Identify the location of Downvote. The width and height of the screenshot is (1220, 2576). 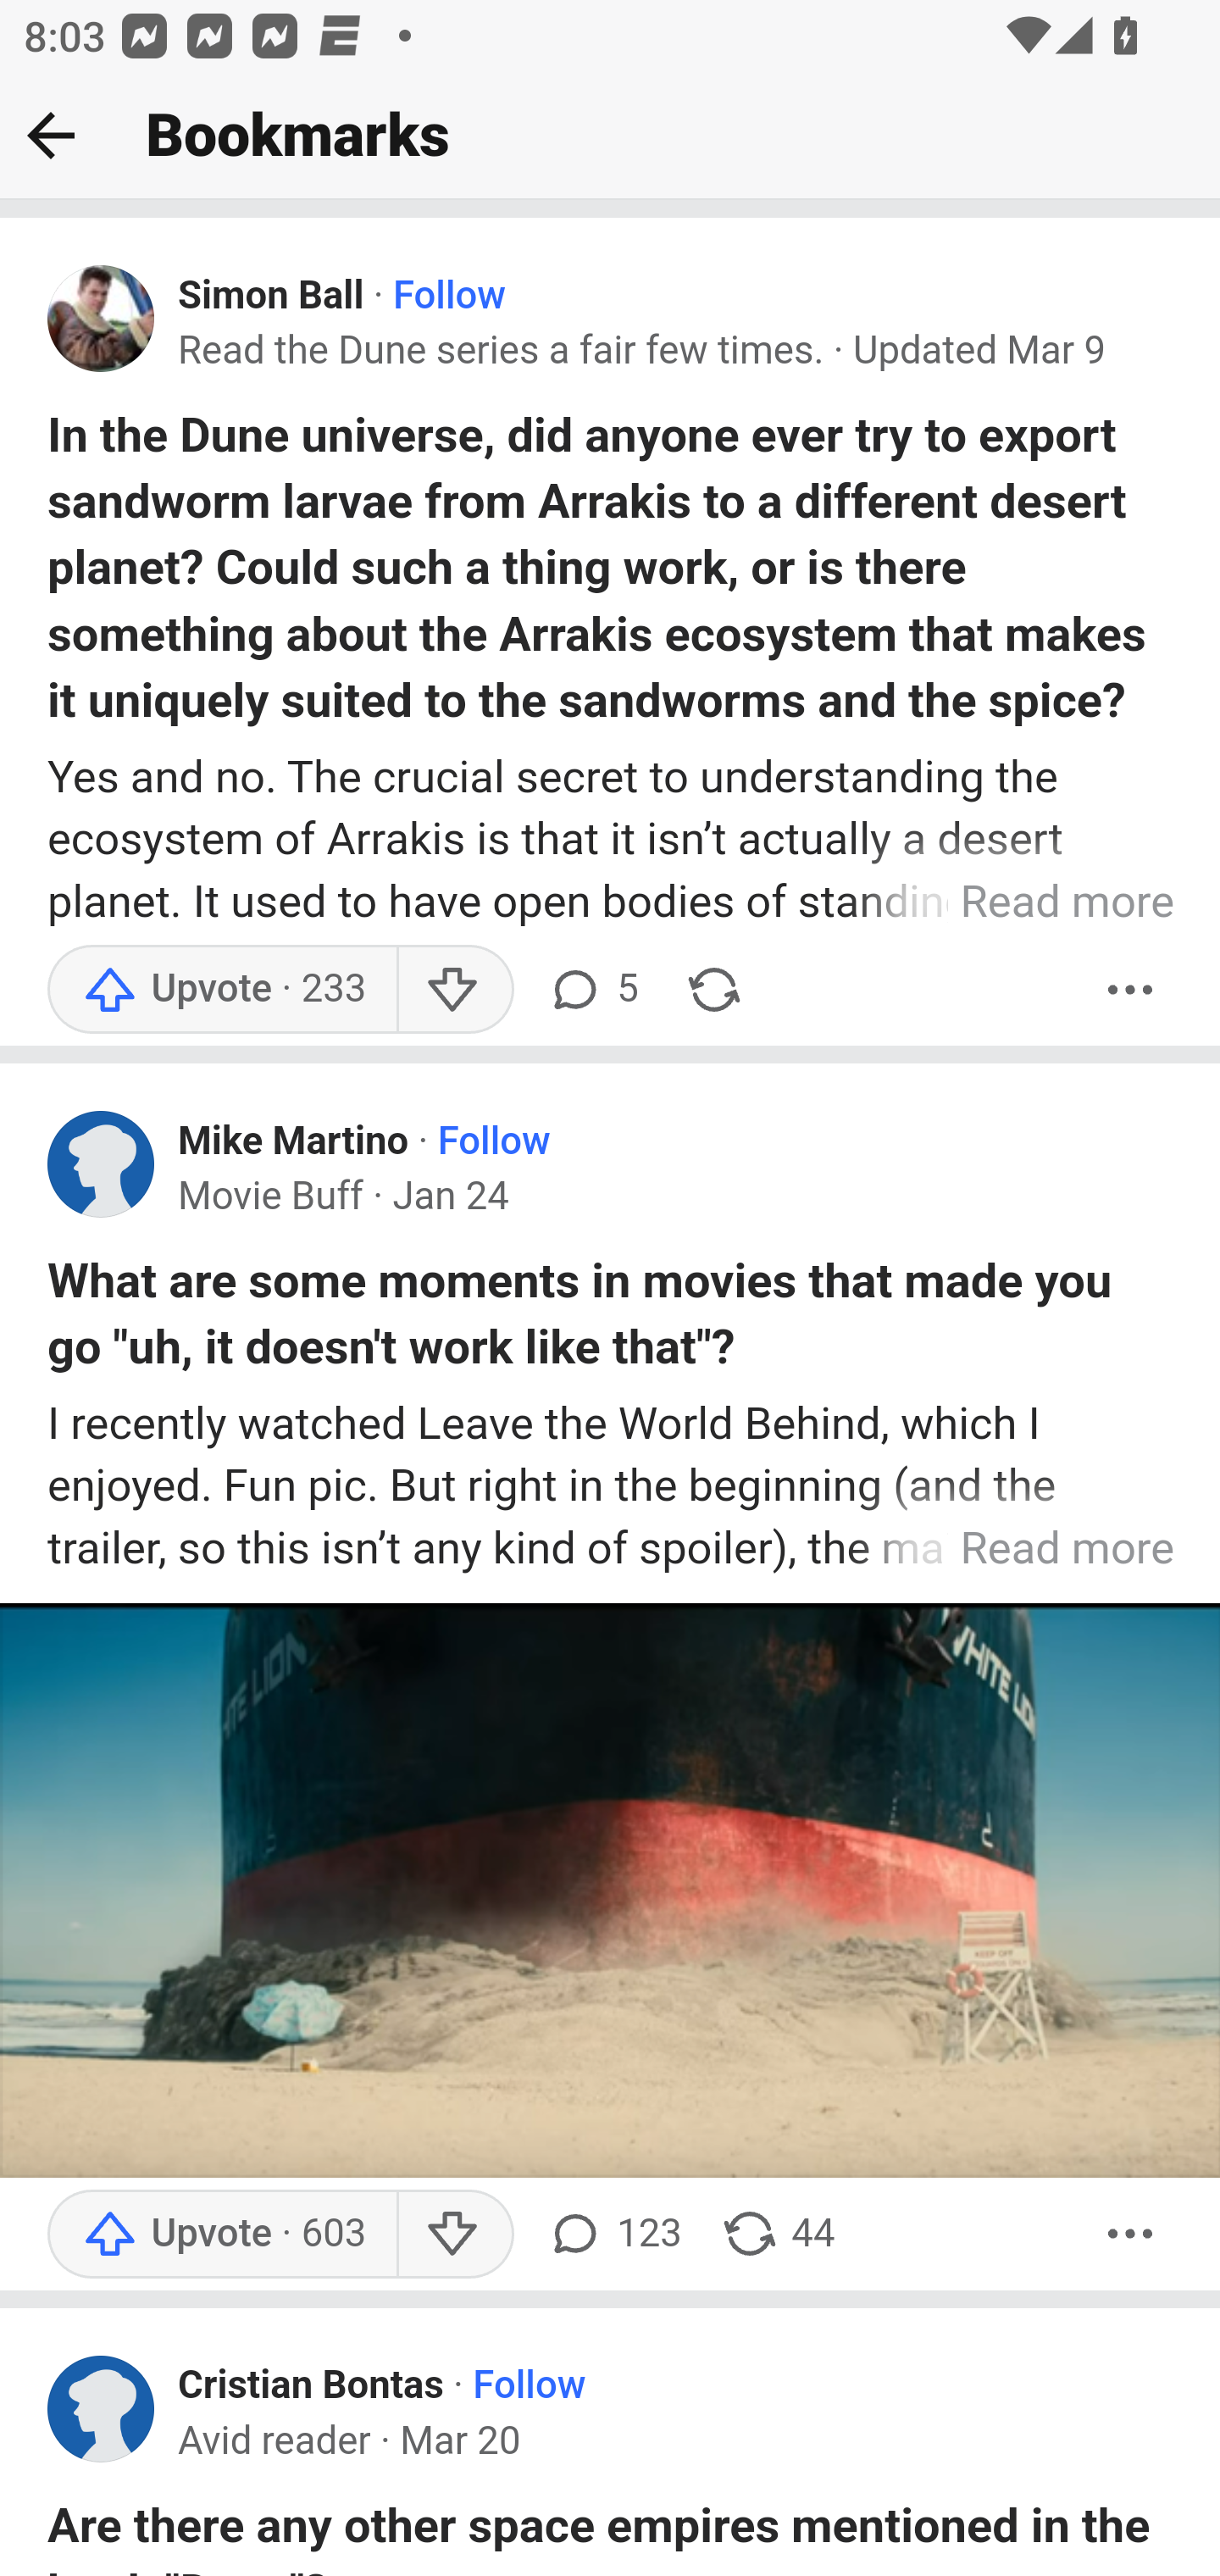
(454, 2233).